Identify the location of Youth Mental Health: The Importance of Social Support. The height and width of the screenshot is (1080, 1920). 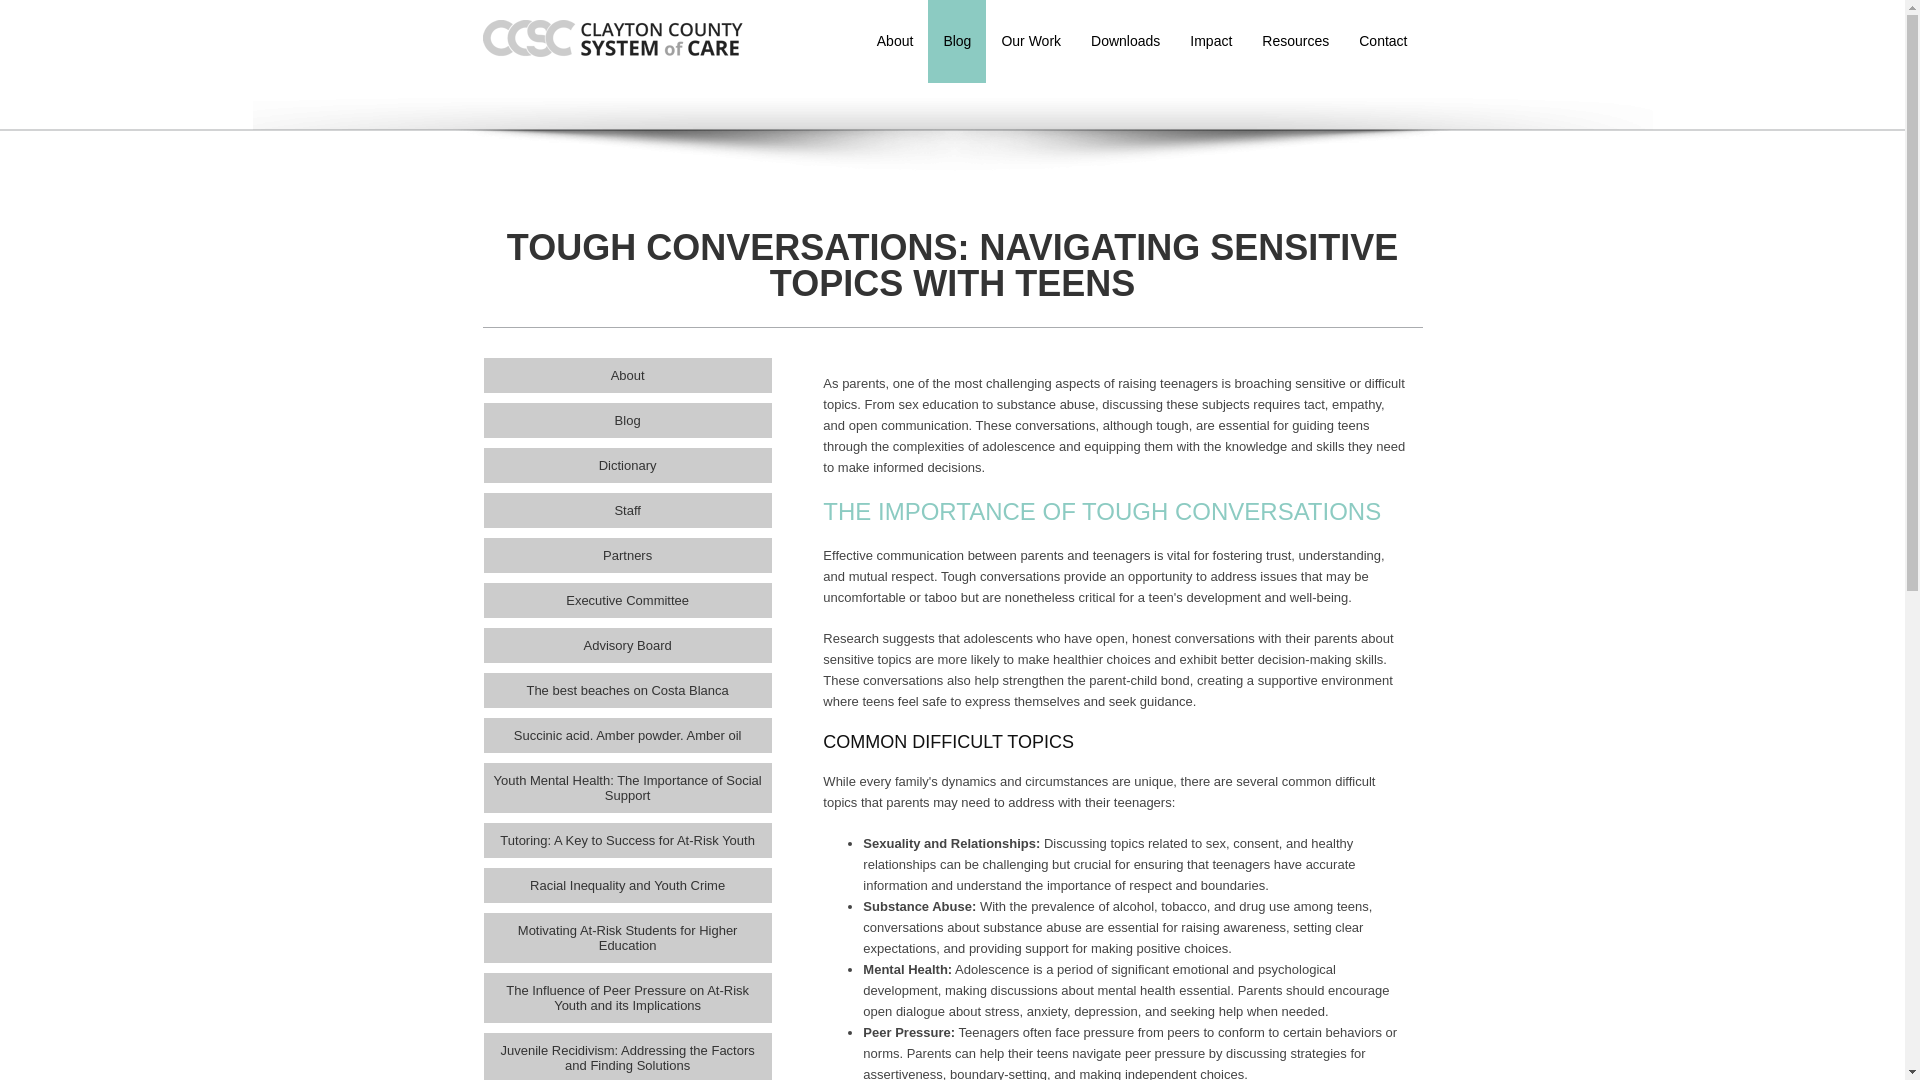
(627, 788).